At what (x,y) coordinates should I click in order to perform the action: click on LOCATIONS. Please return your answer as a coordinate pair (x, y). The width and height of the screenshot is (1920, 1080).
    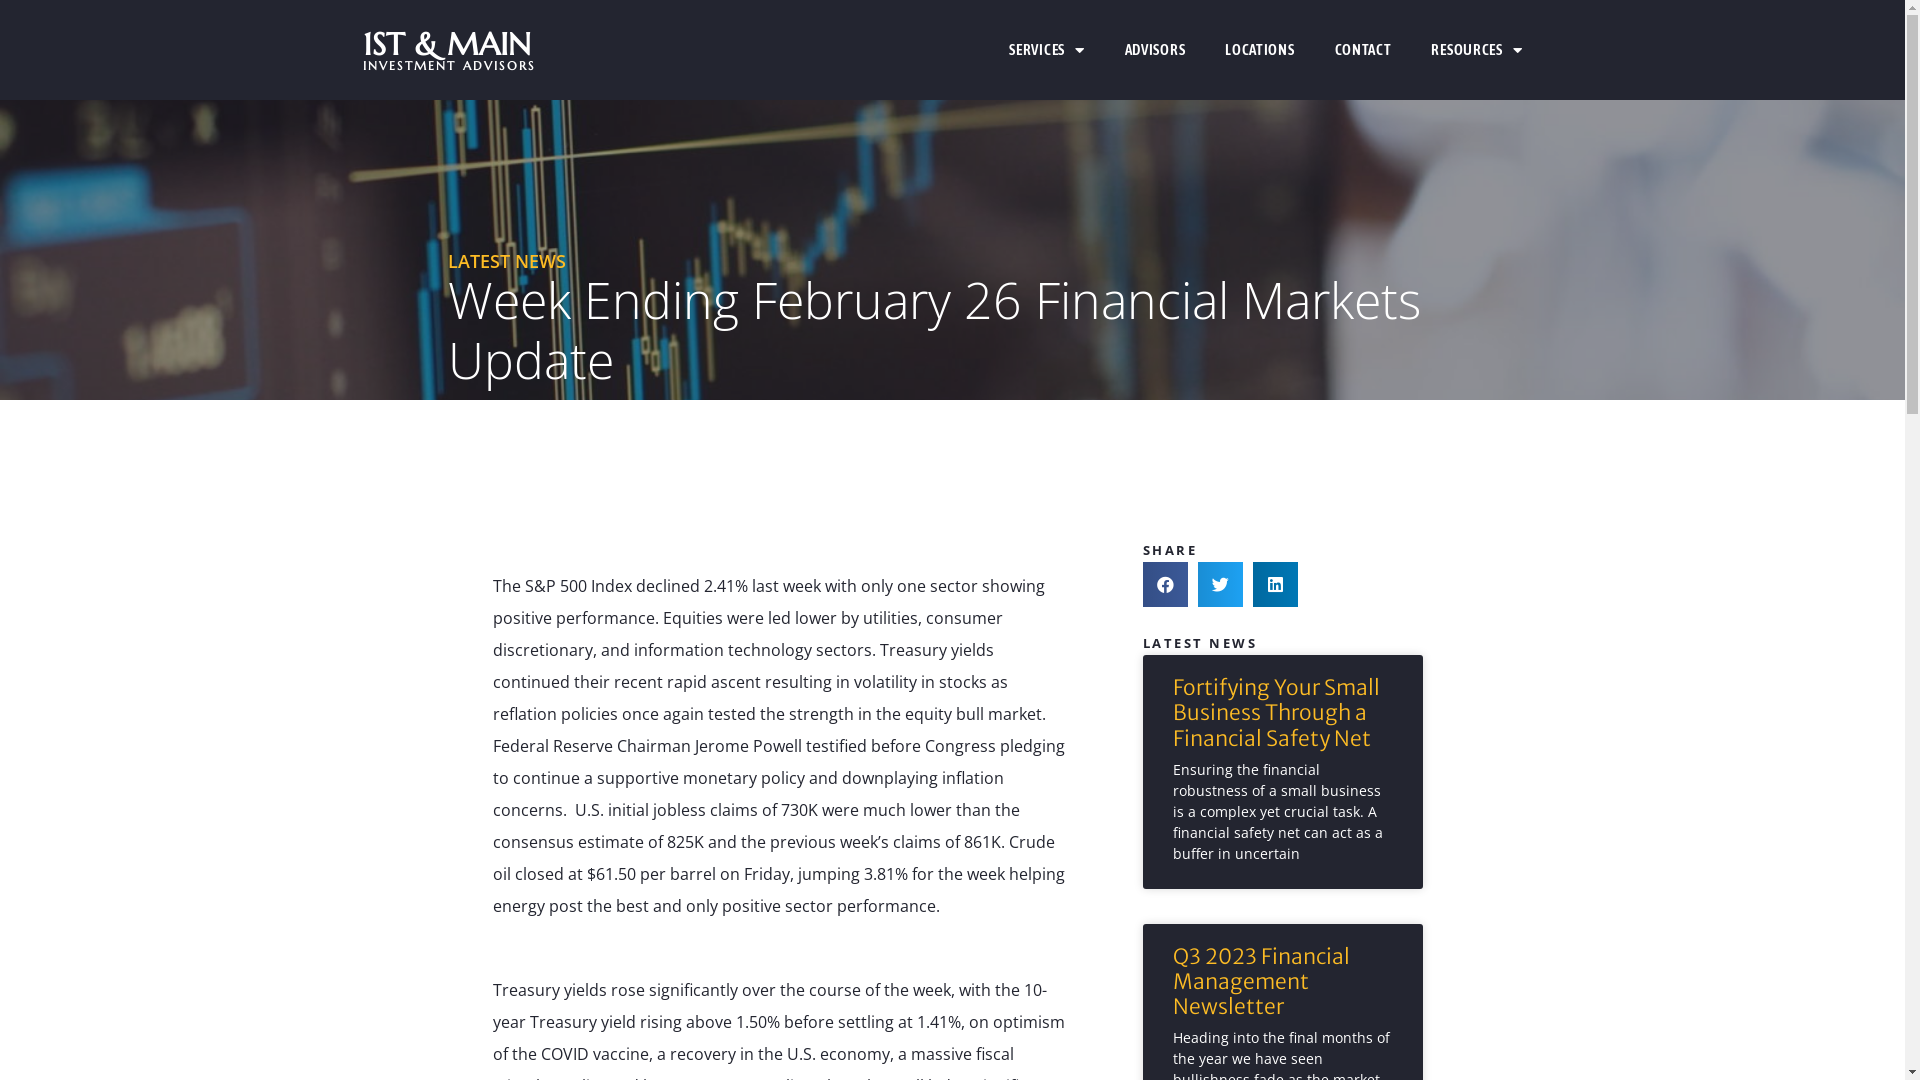
    Looking at the image, I should click on (1260, 50).